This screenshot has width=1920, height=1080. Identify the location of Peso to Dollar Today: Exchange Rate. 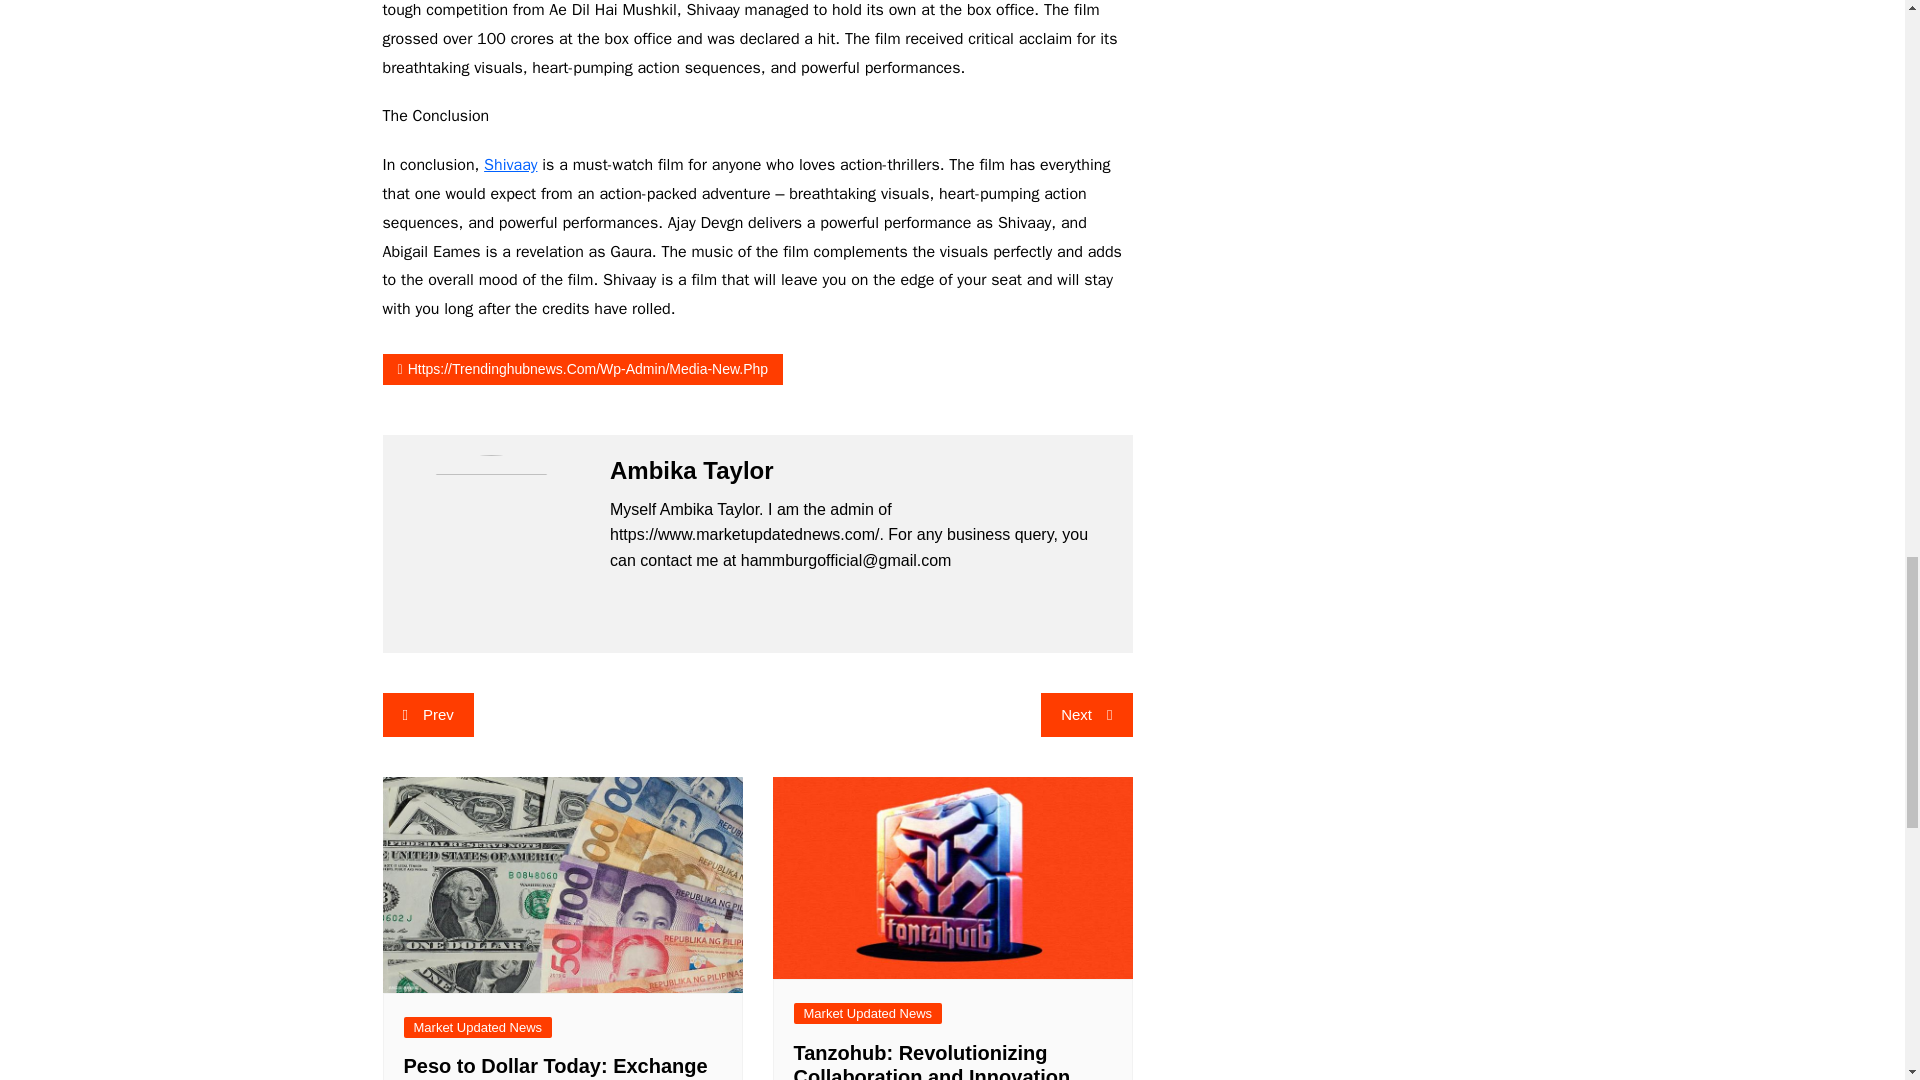
(556, 1068).